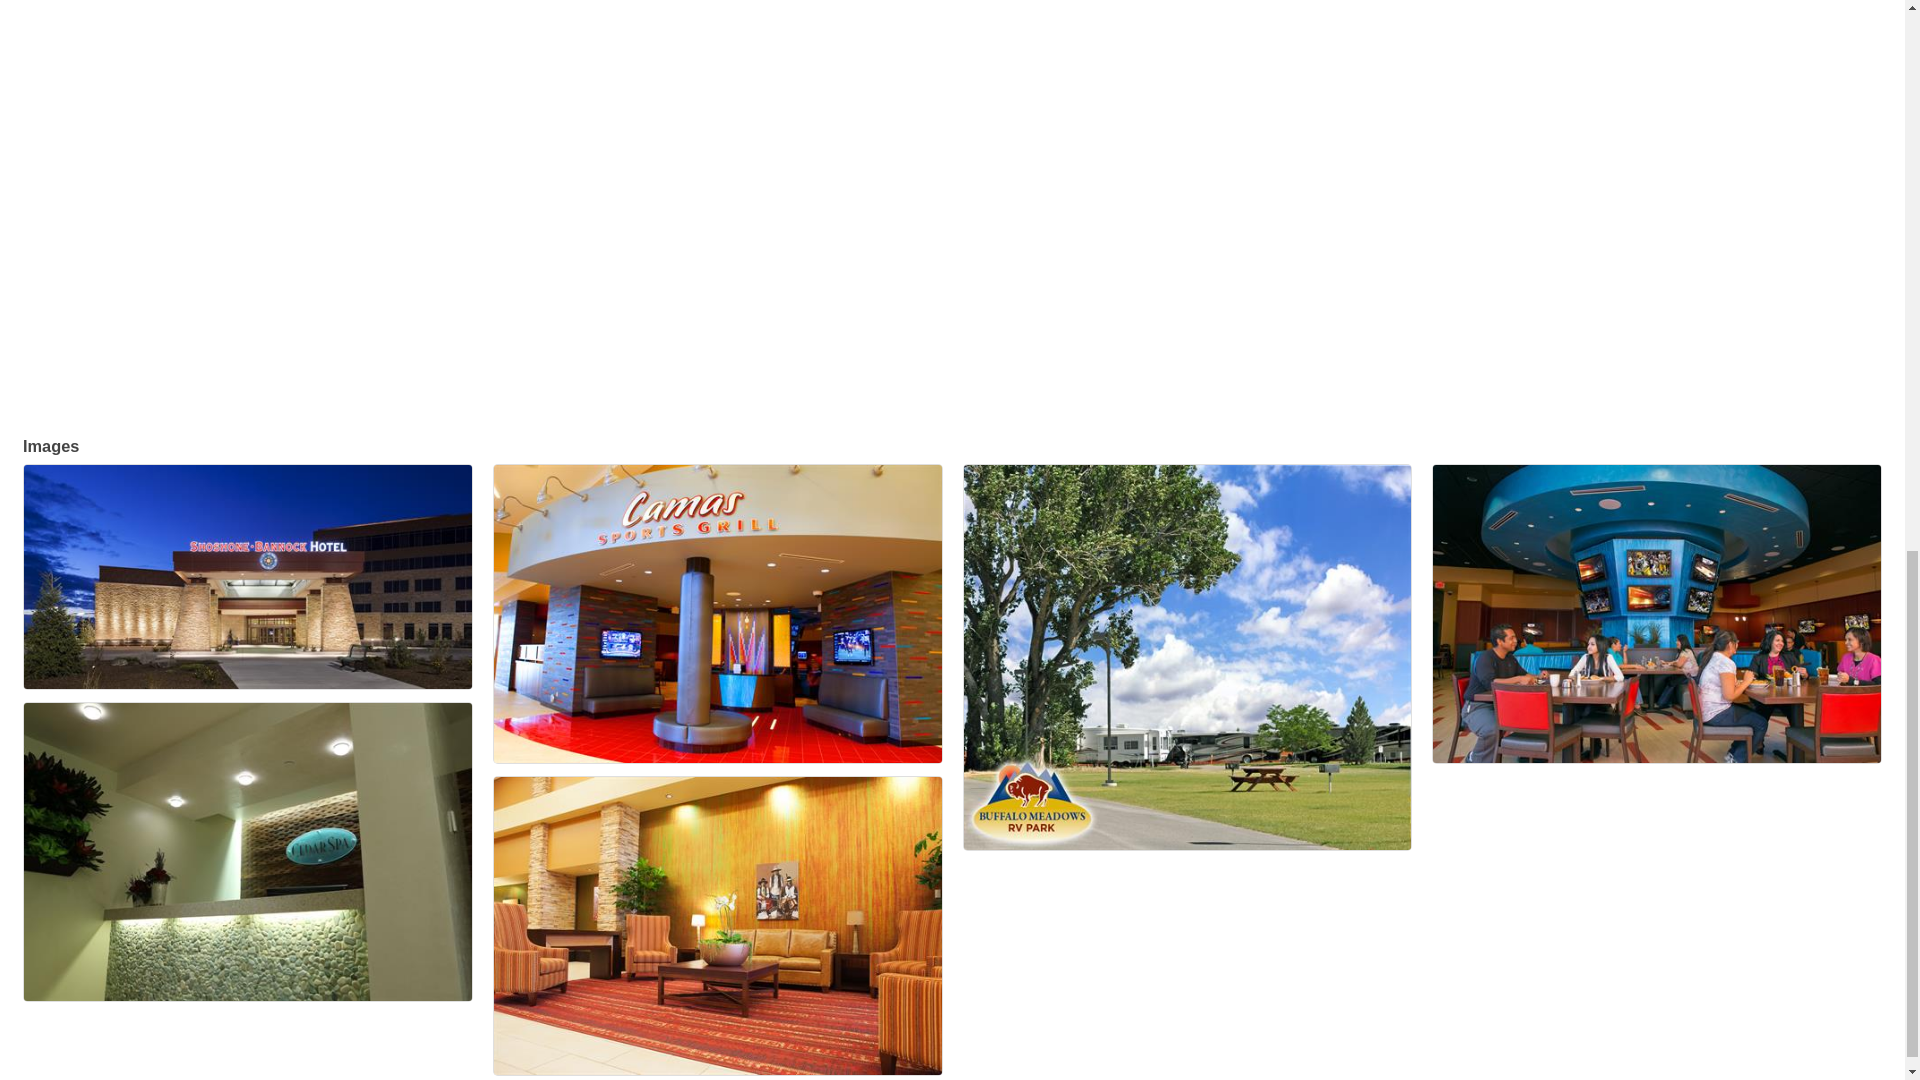 Image resolution: width=1920 pixels, height=1080 pixels. I want to click on Camas Grill, so click(718, 614).